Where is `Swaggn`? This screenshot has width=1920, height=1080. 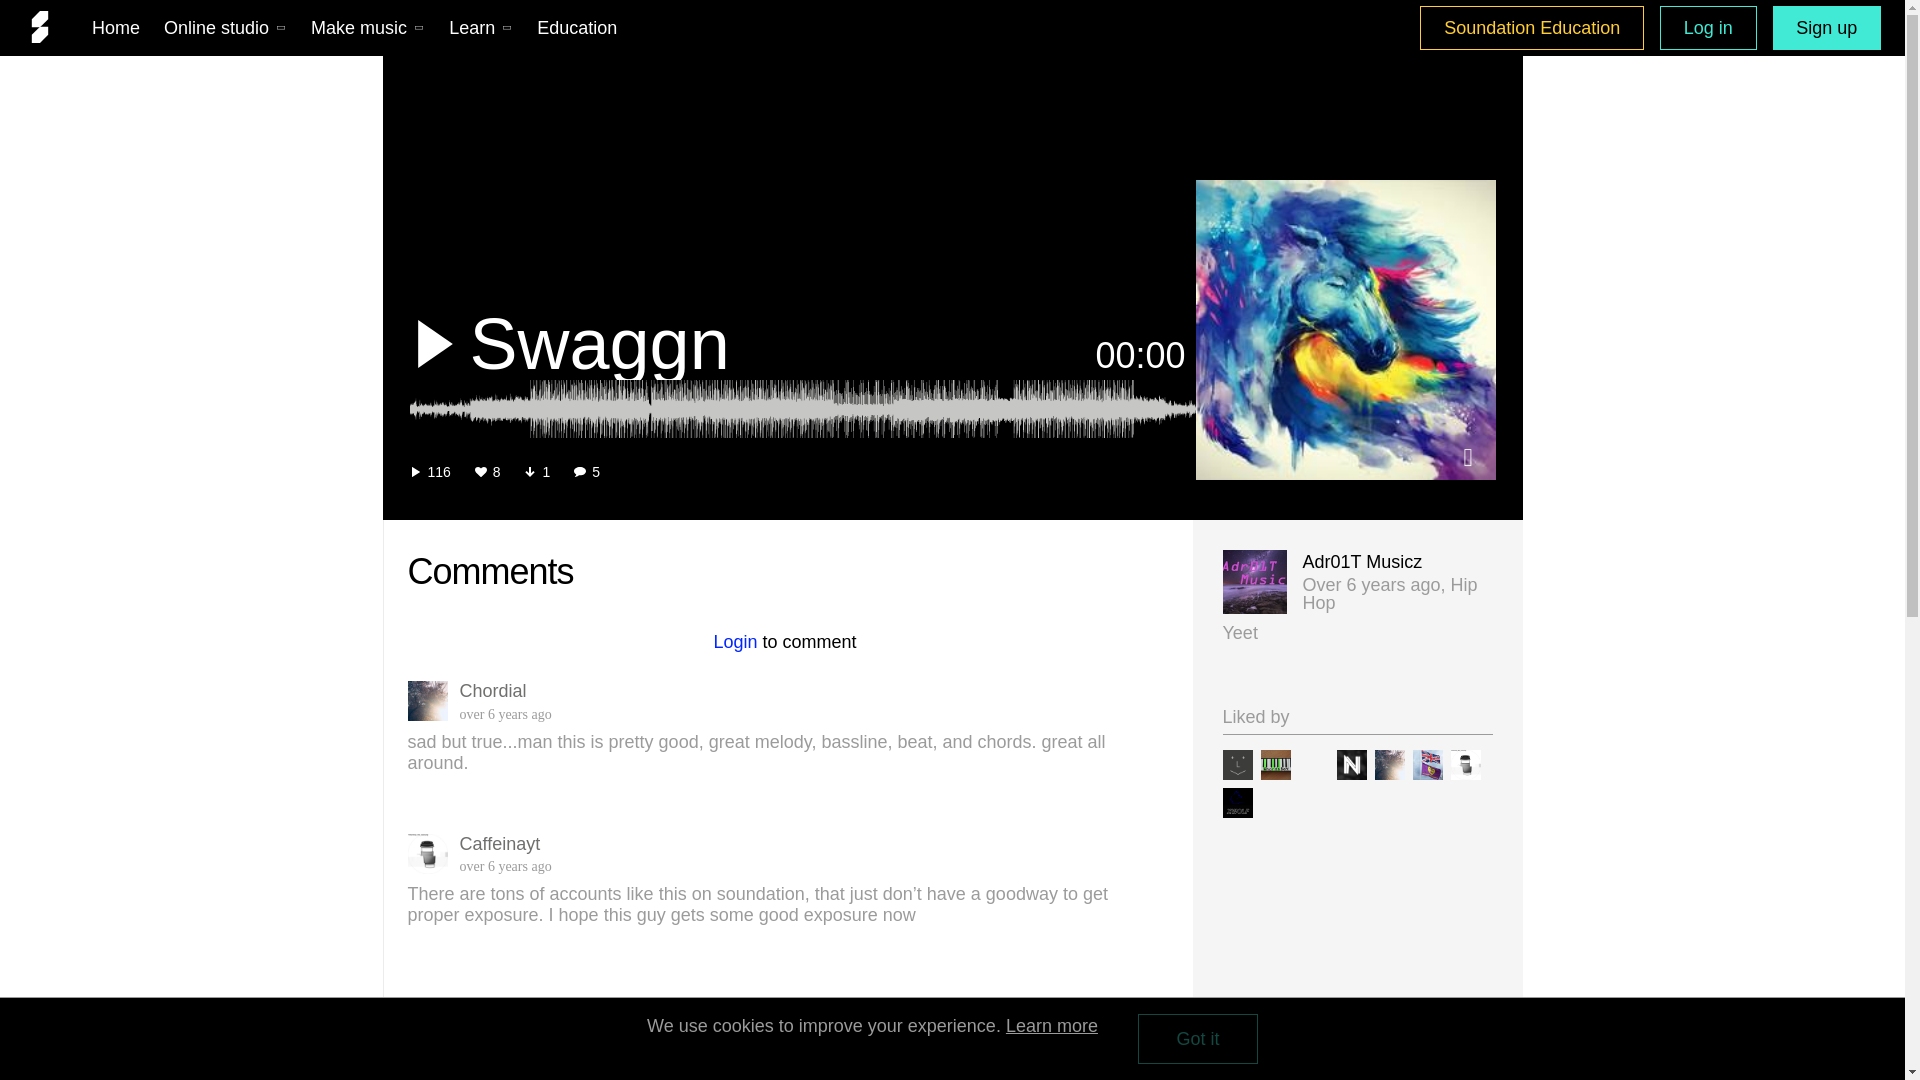 Swaggn is located at coordinates (763, 344).